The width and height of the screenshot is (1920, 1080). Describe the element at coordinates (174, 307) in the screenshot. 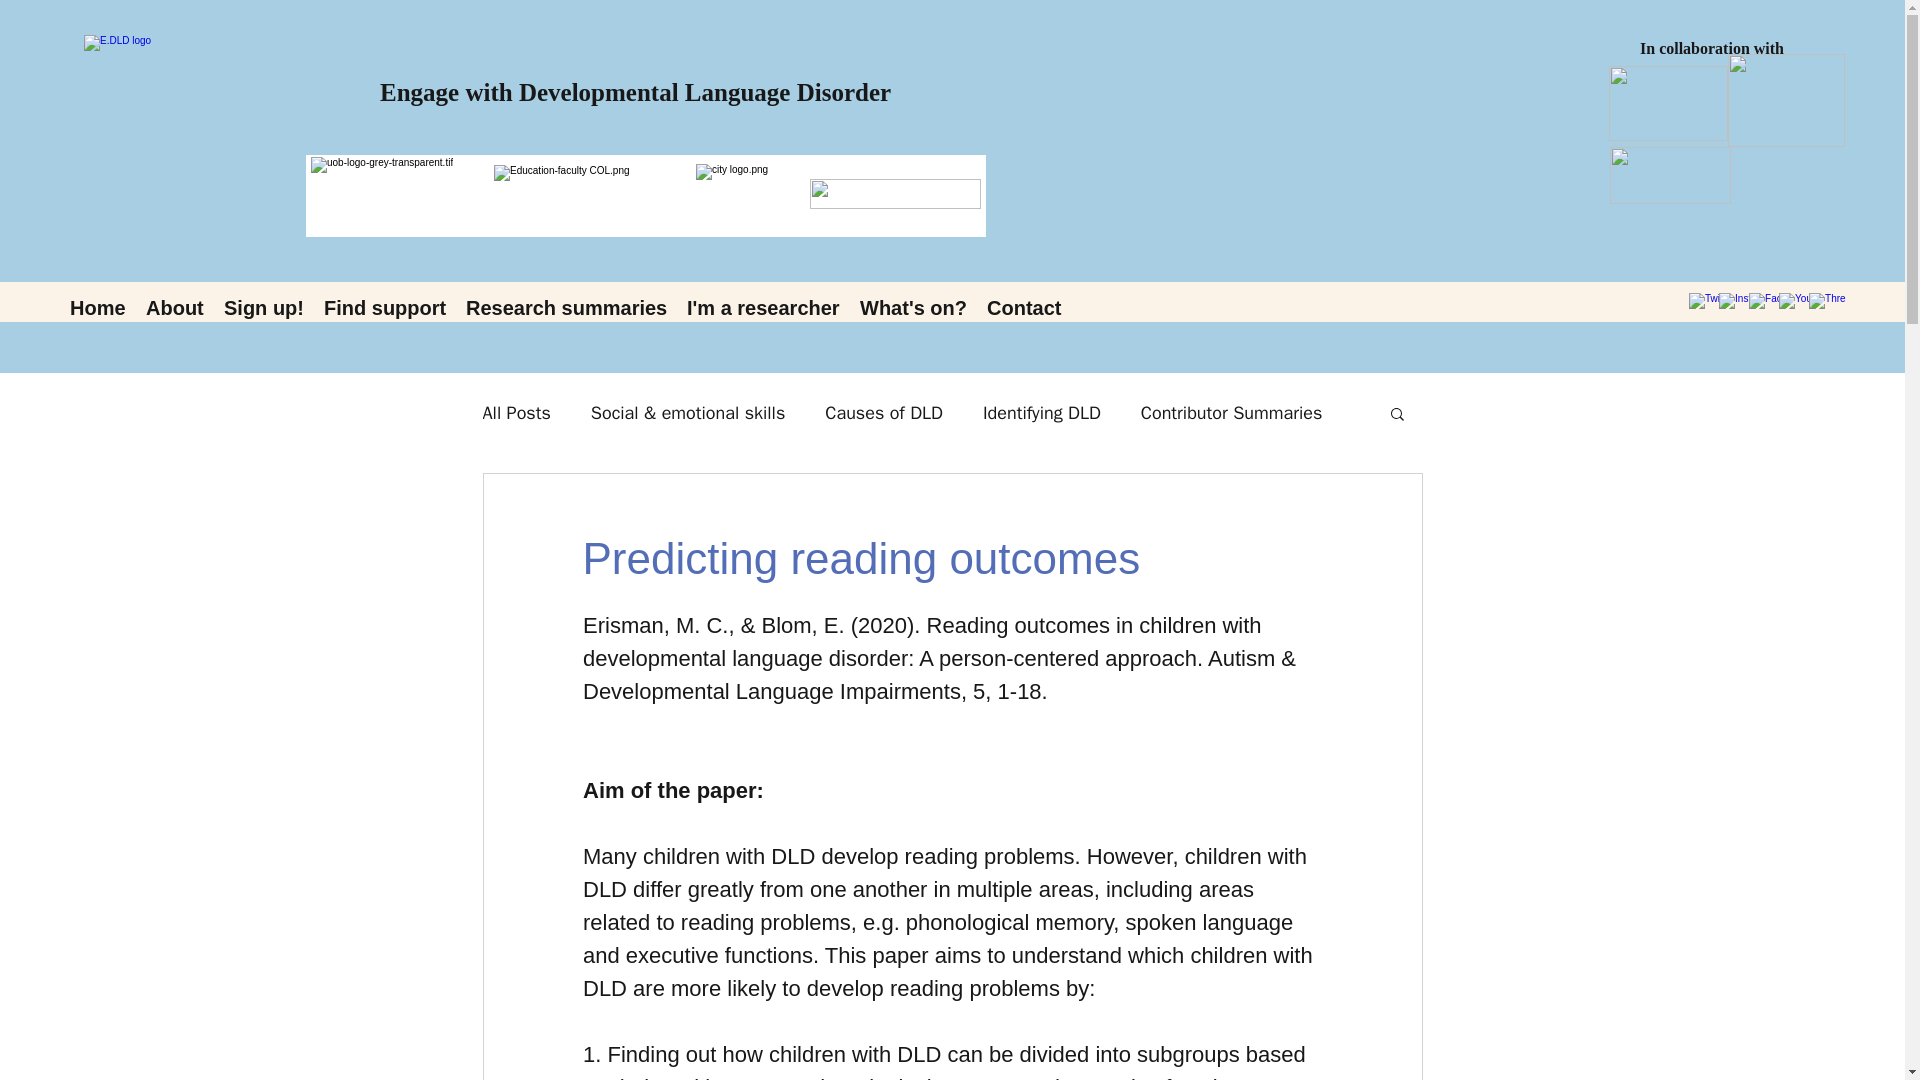

I see `About` at that location.